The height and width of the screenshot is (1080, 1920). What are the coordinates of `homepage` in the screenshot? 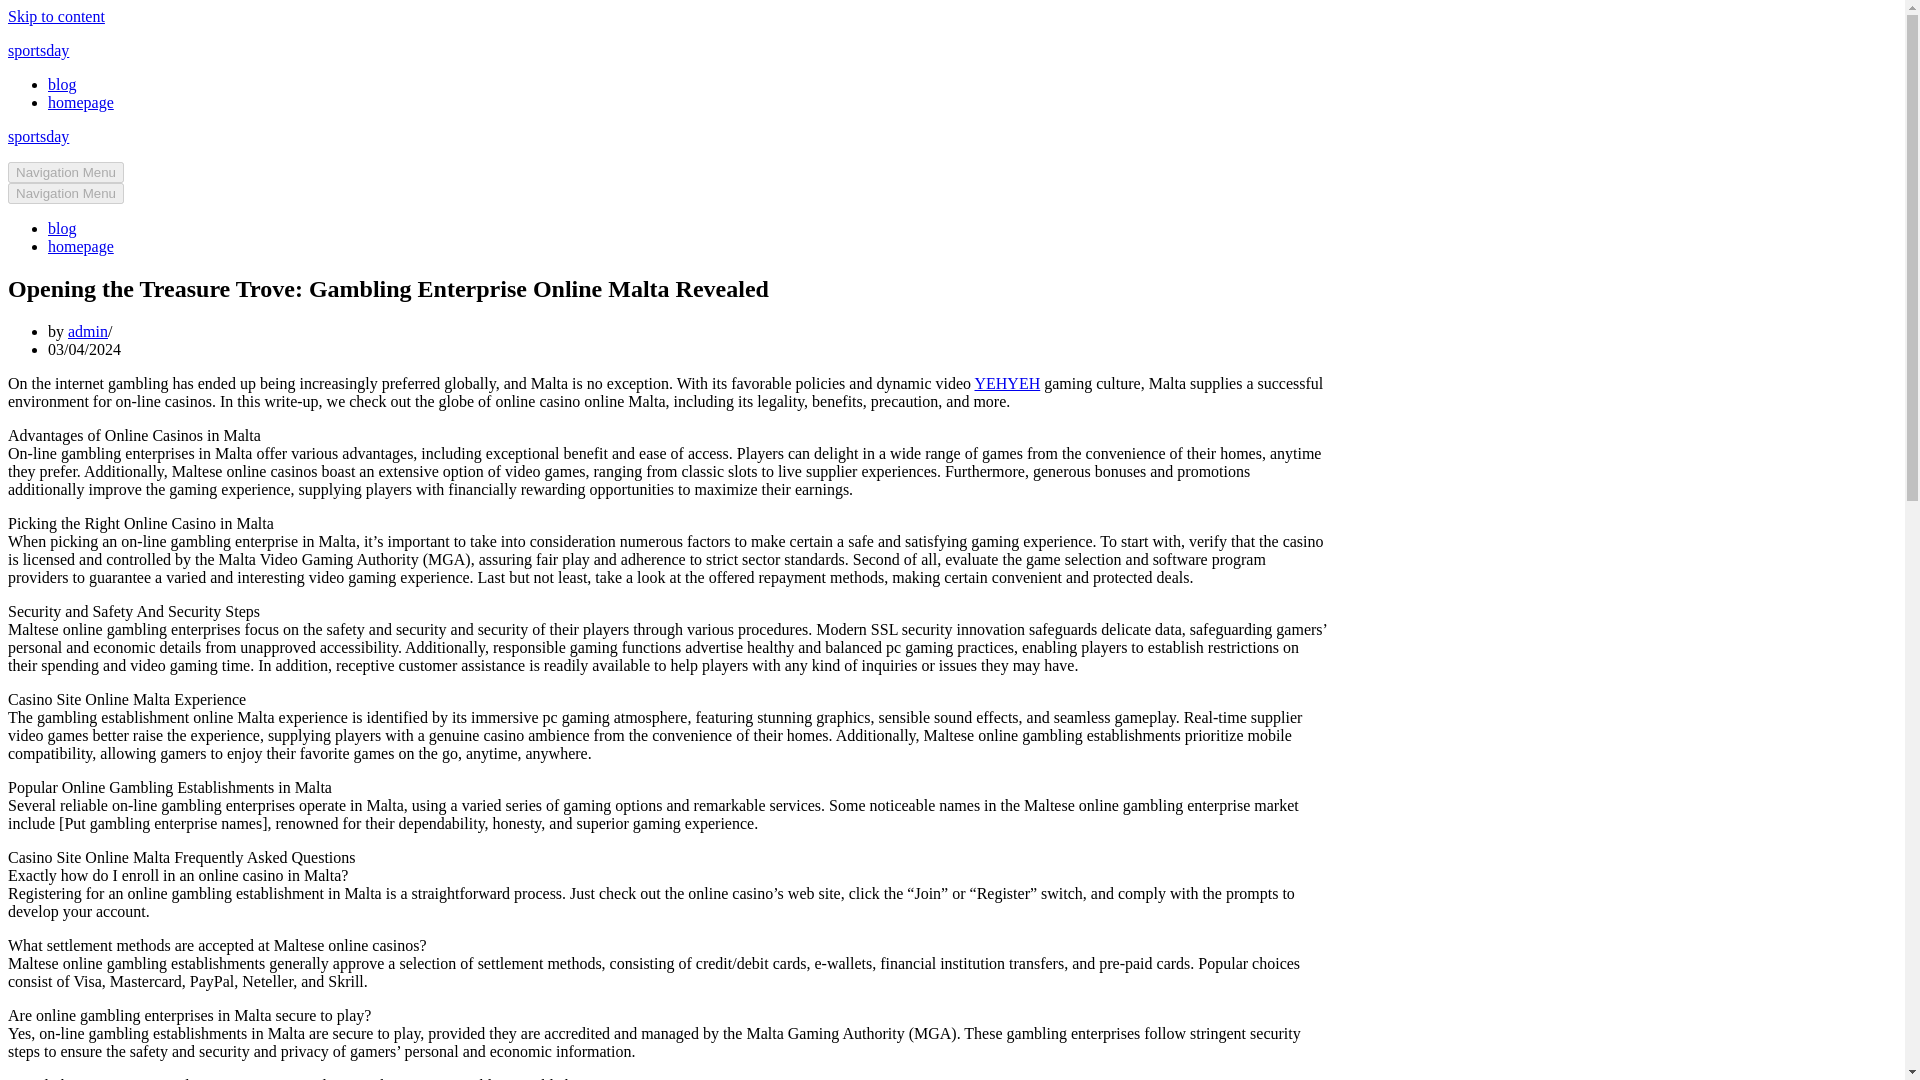 It's located at (80, 246).